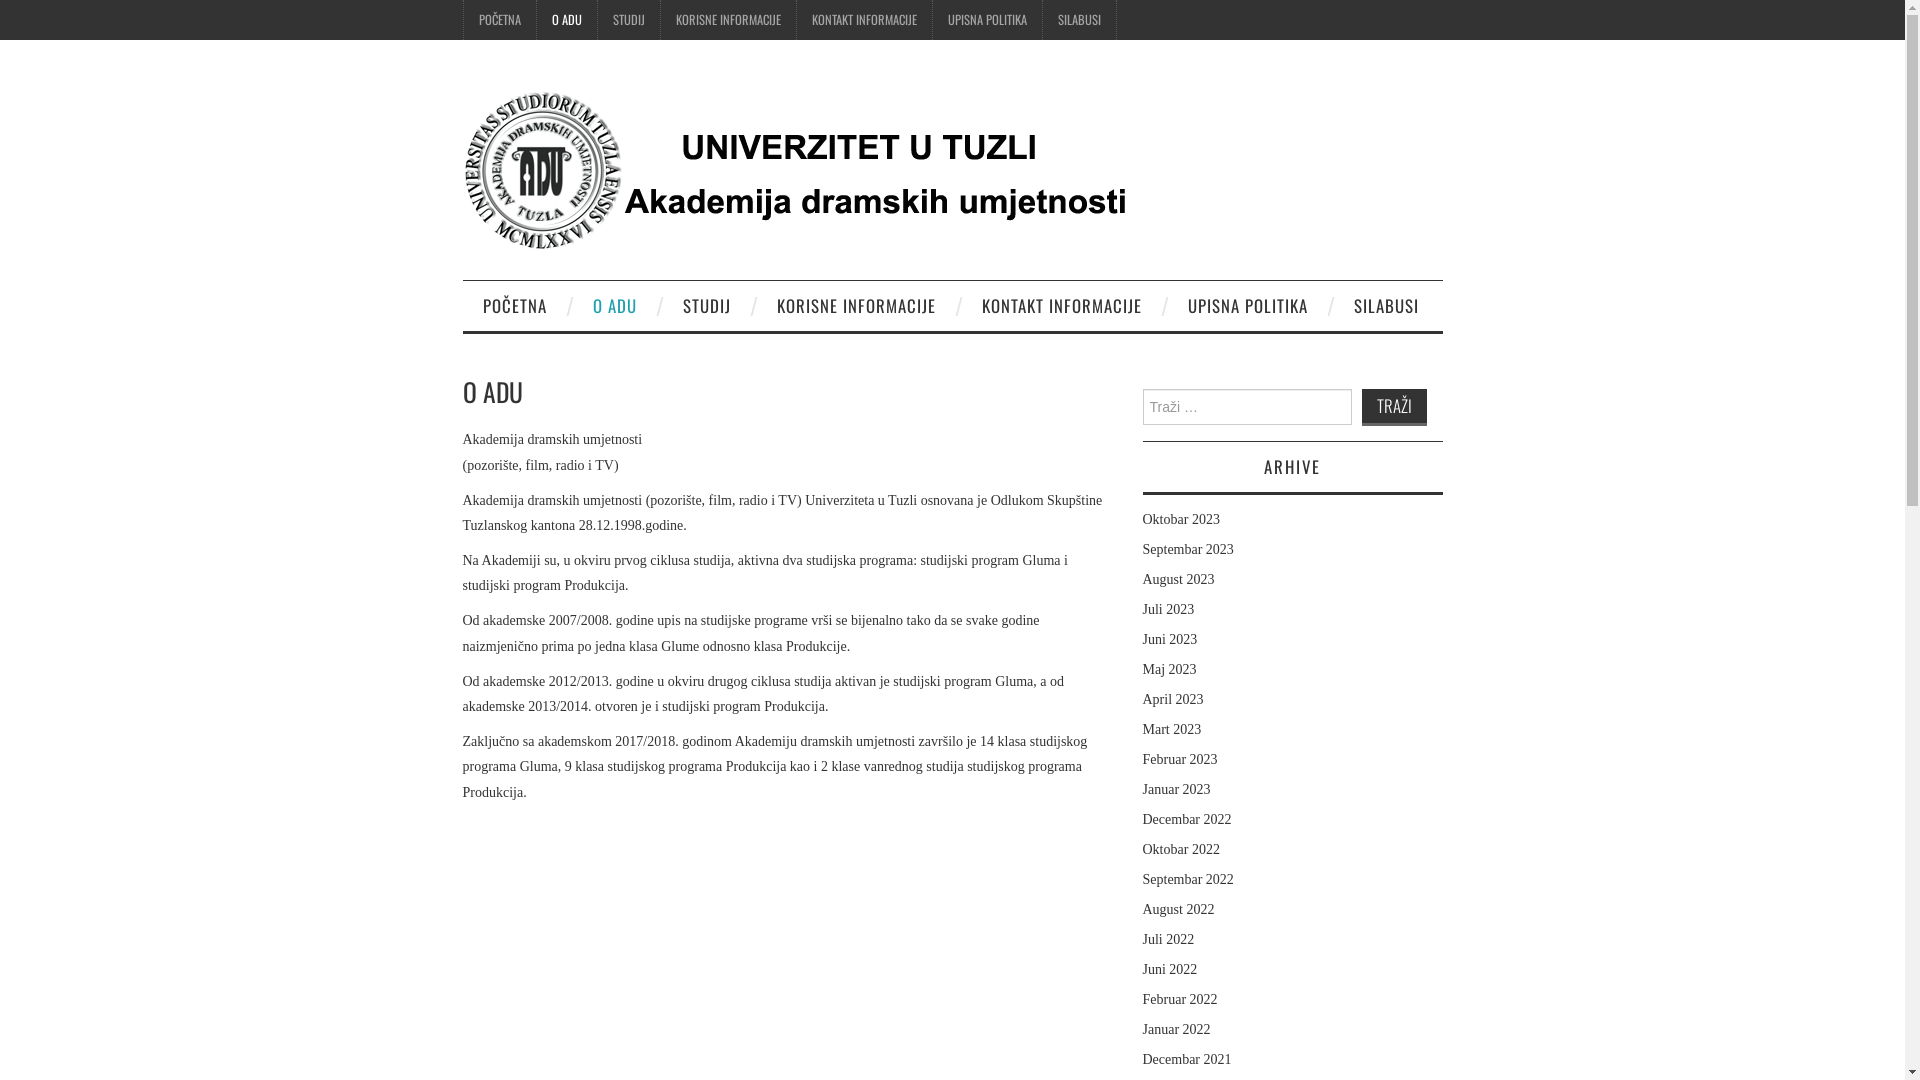 The width and height of the screenshot is (1920, 1080). What do you see at coordinates (1168, 610) in the screenshot?
I see `Juli 2023` at bounding box center [1168, 610].